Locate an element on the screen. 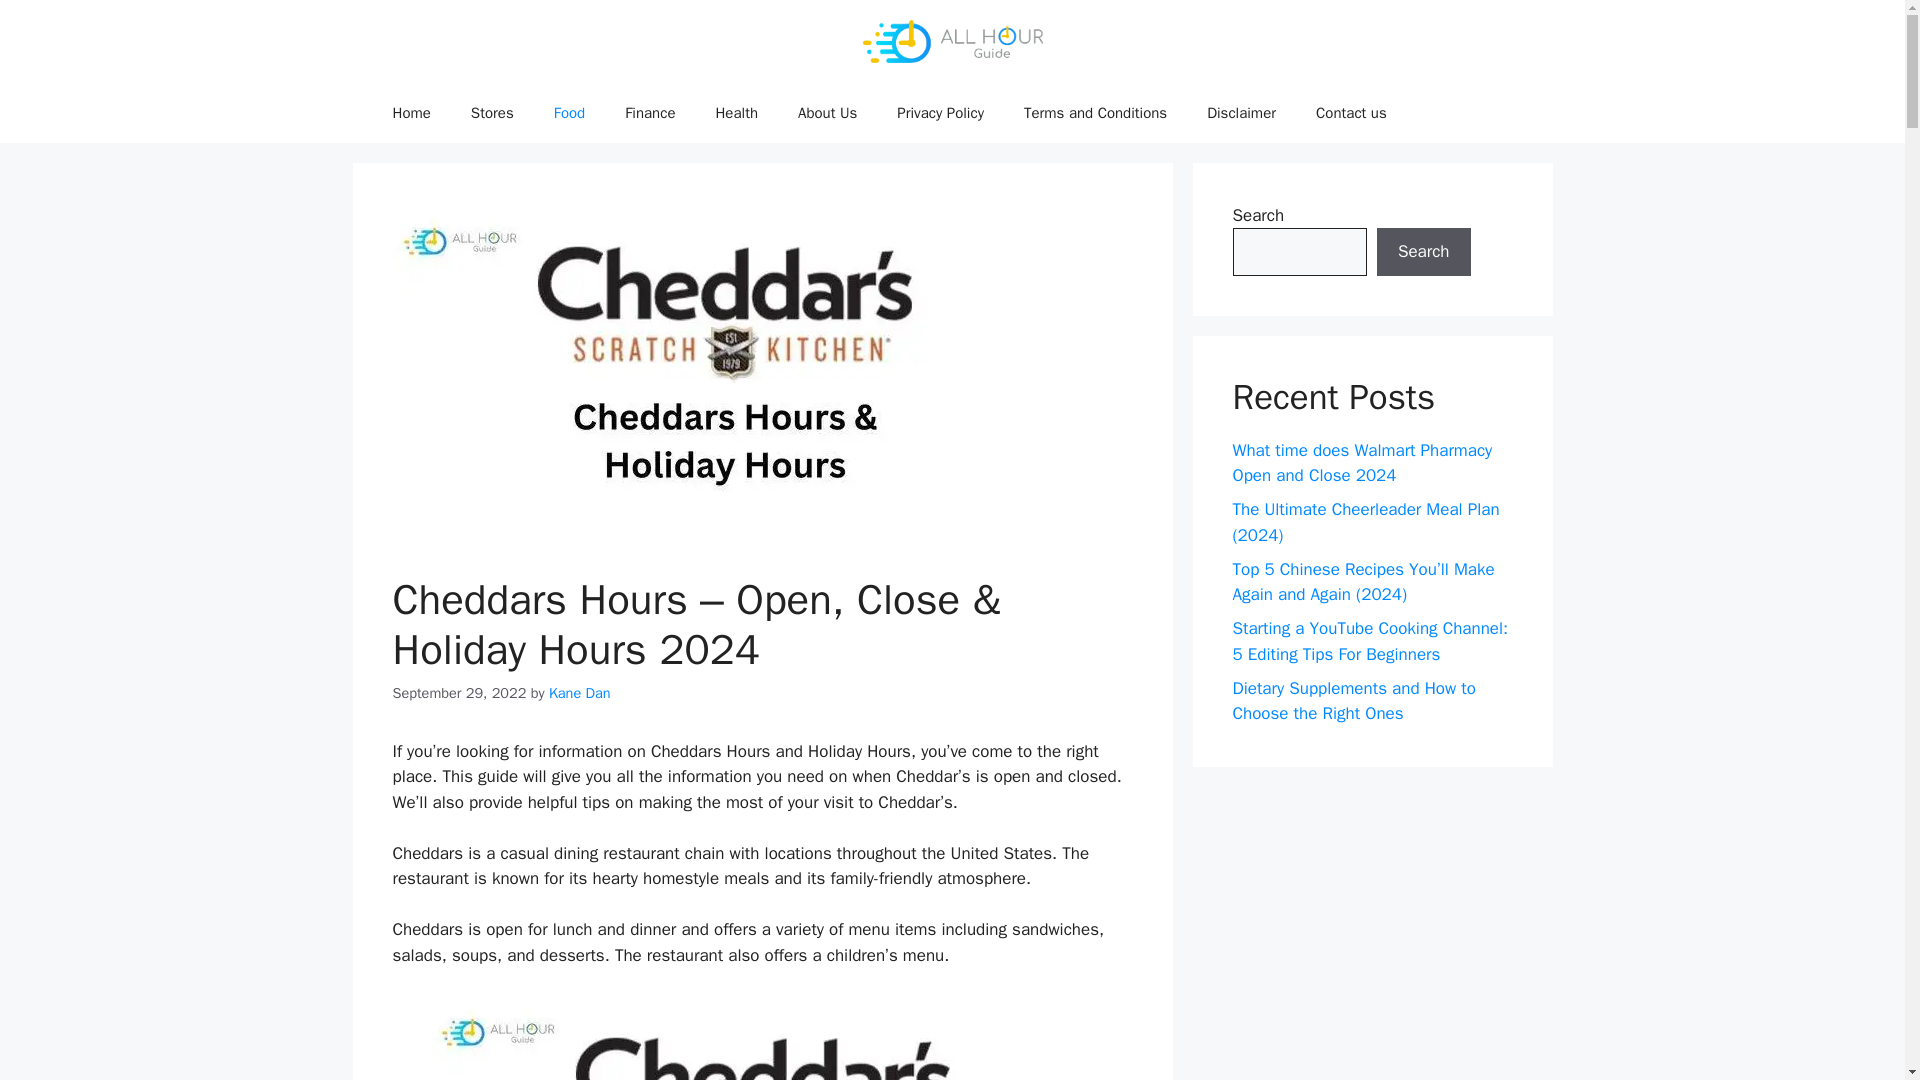 The height and width of the screenshot is (1080, 1920). Dietary Supplements and How to Choose the Right Ones is located at coordinates (1353, 701).